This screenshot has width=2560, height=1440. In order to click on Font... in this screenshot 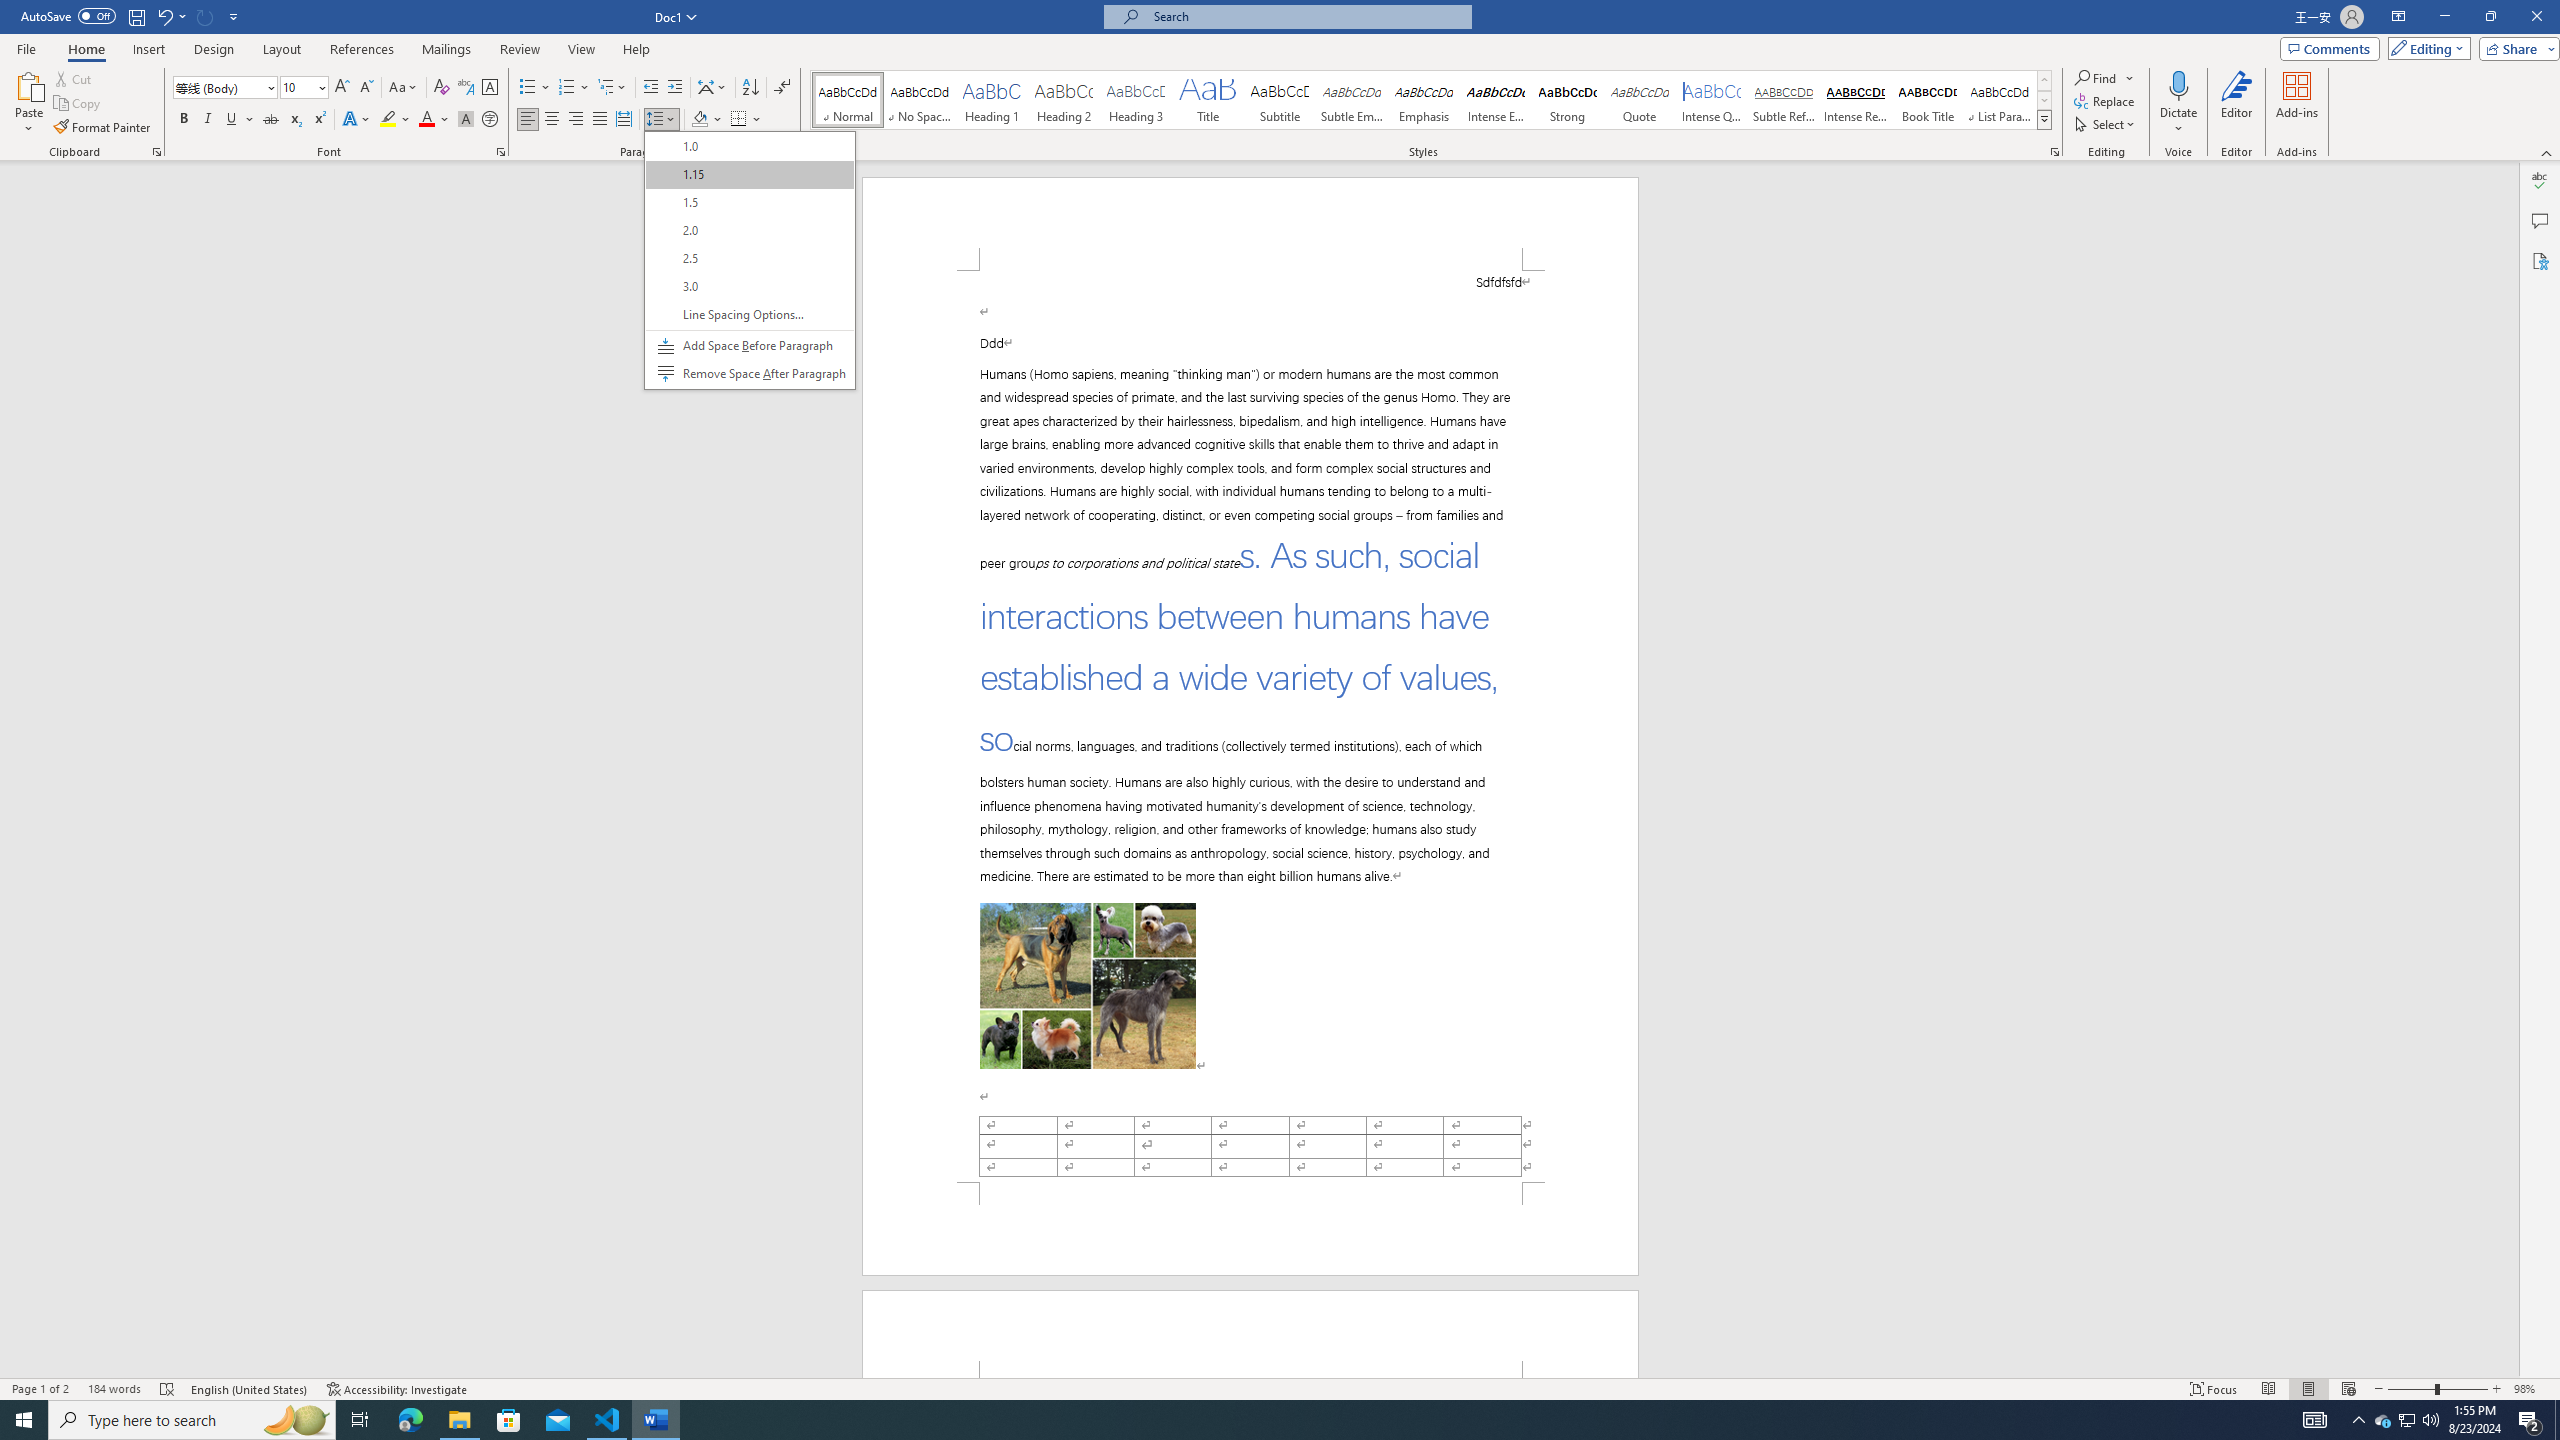, I will do `click(502, 152)`.